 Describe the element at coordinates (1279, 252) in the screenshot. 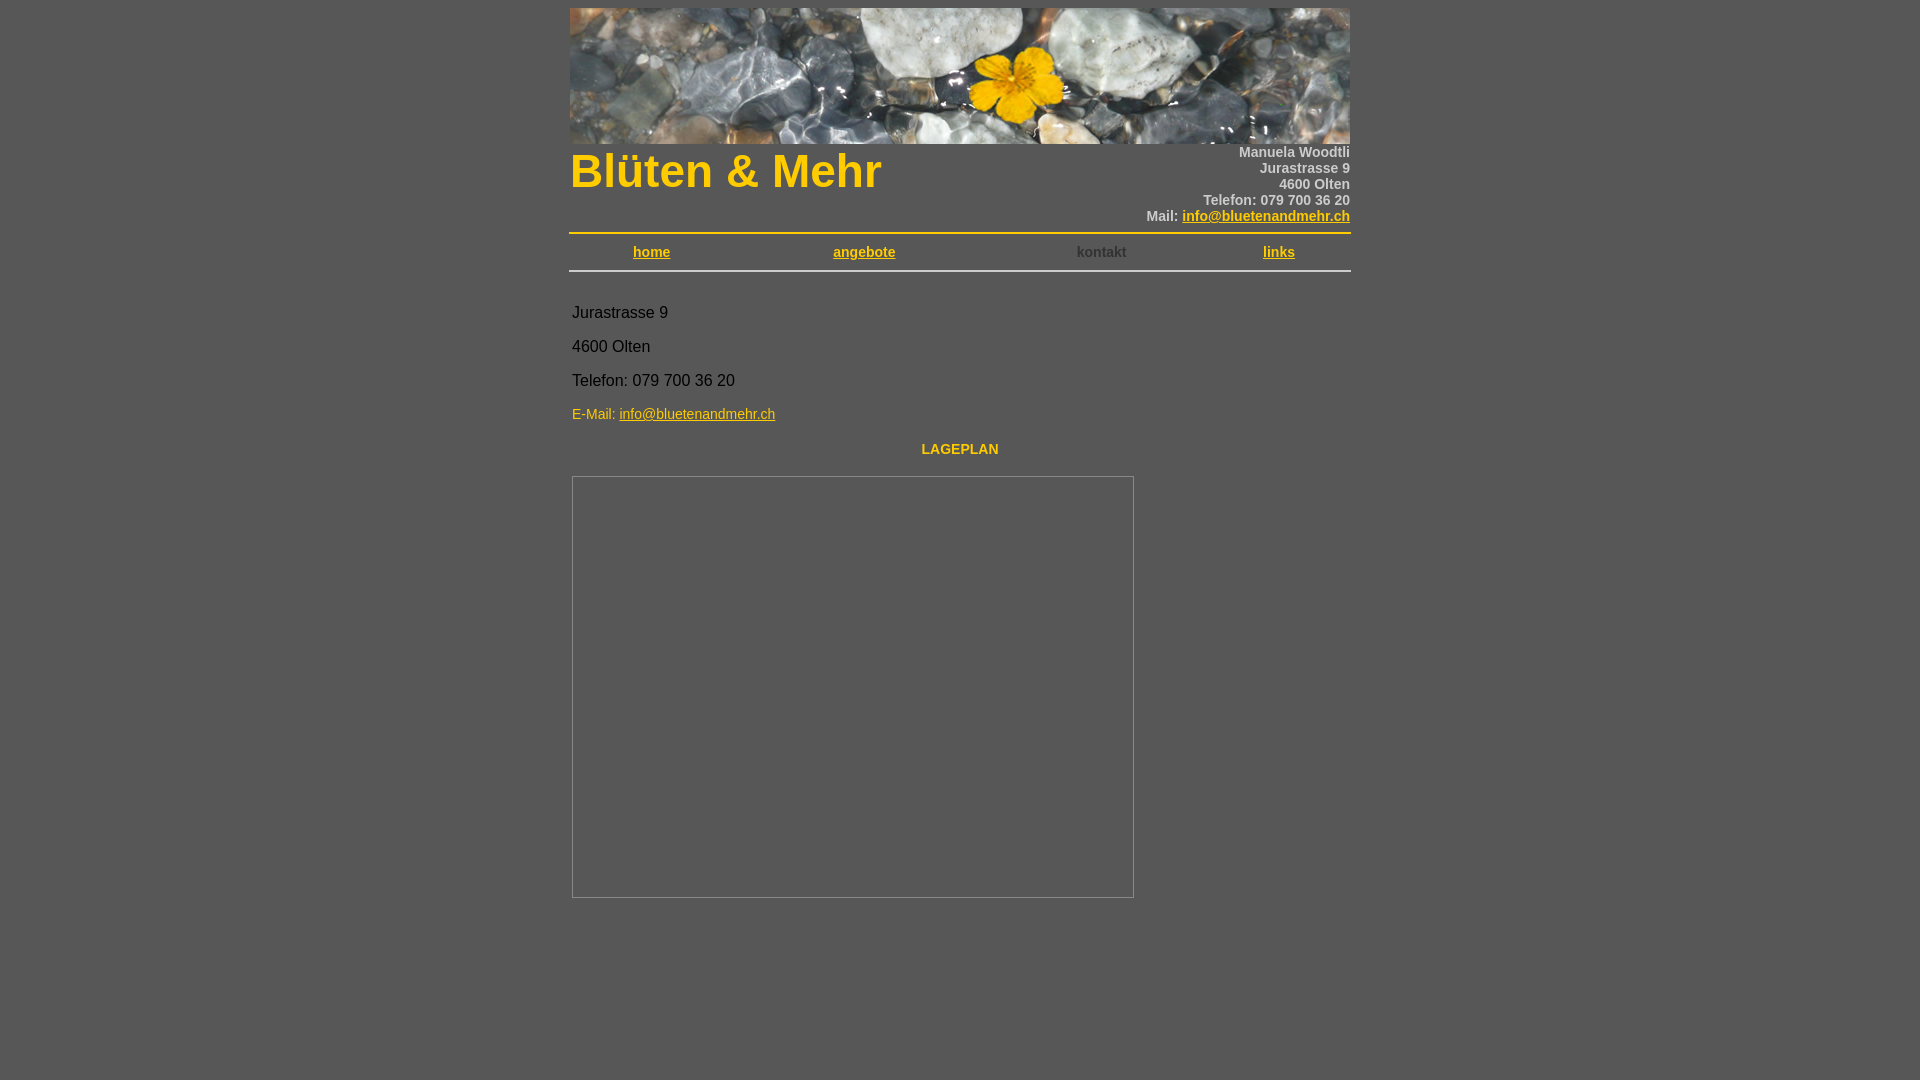

I see `links` at that location.